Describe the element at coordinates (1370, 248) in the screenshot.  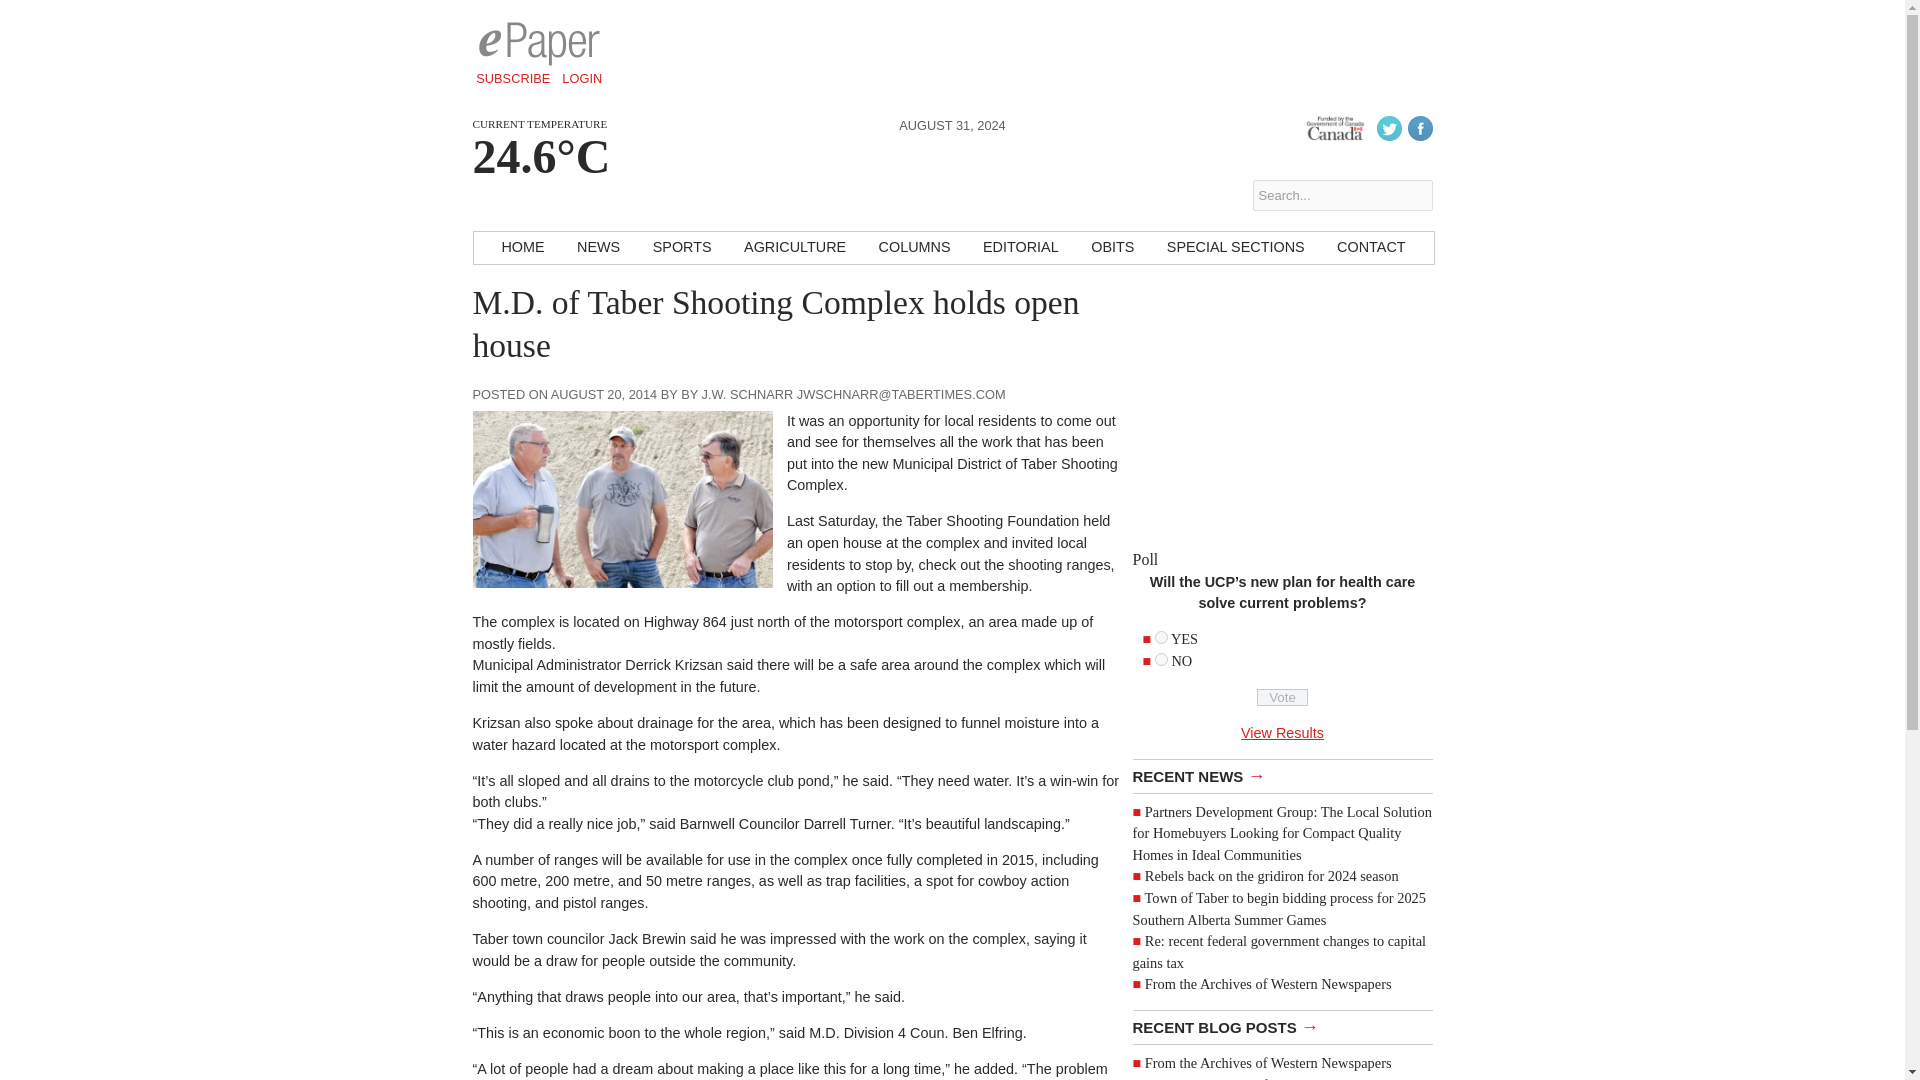
I see `CONTACT` at that location.